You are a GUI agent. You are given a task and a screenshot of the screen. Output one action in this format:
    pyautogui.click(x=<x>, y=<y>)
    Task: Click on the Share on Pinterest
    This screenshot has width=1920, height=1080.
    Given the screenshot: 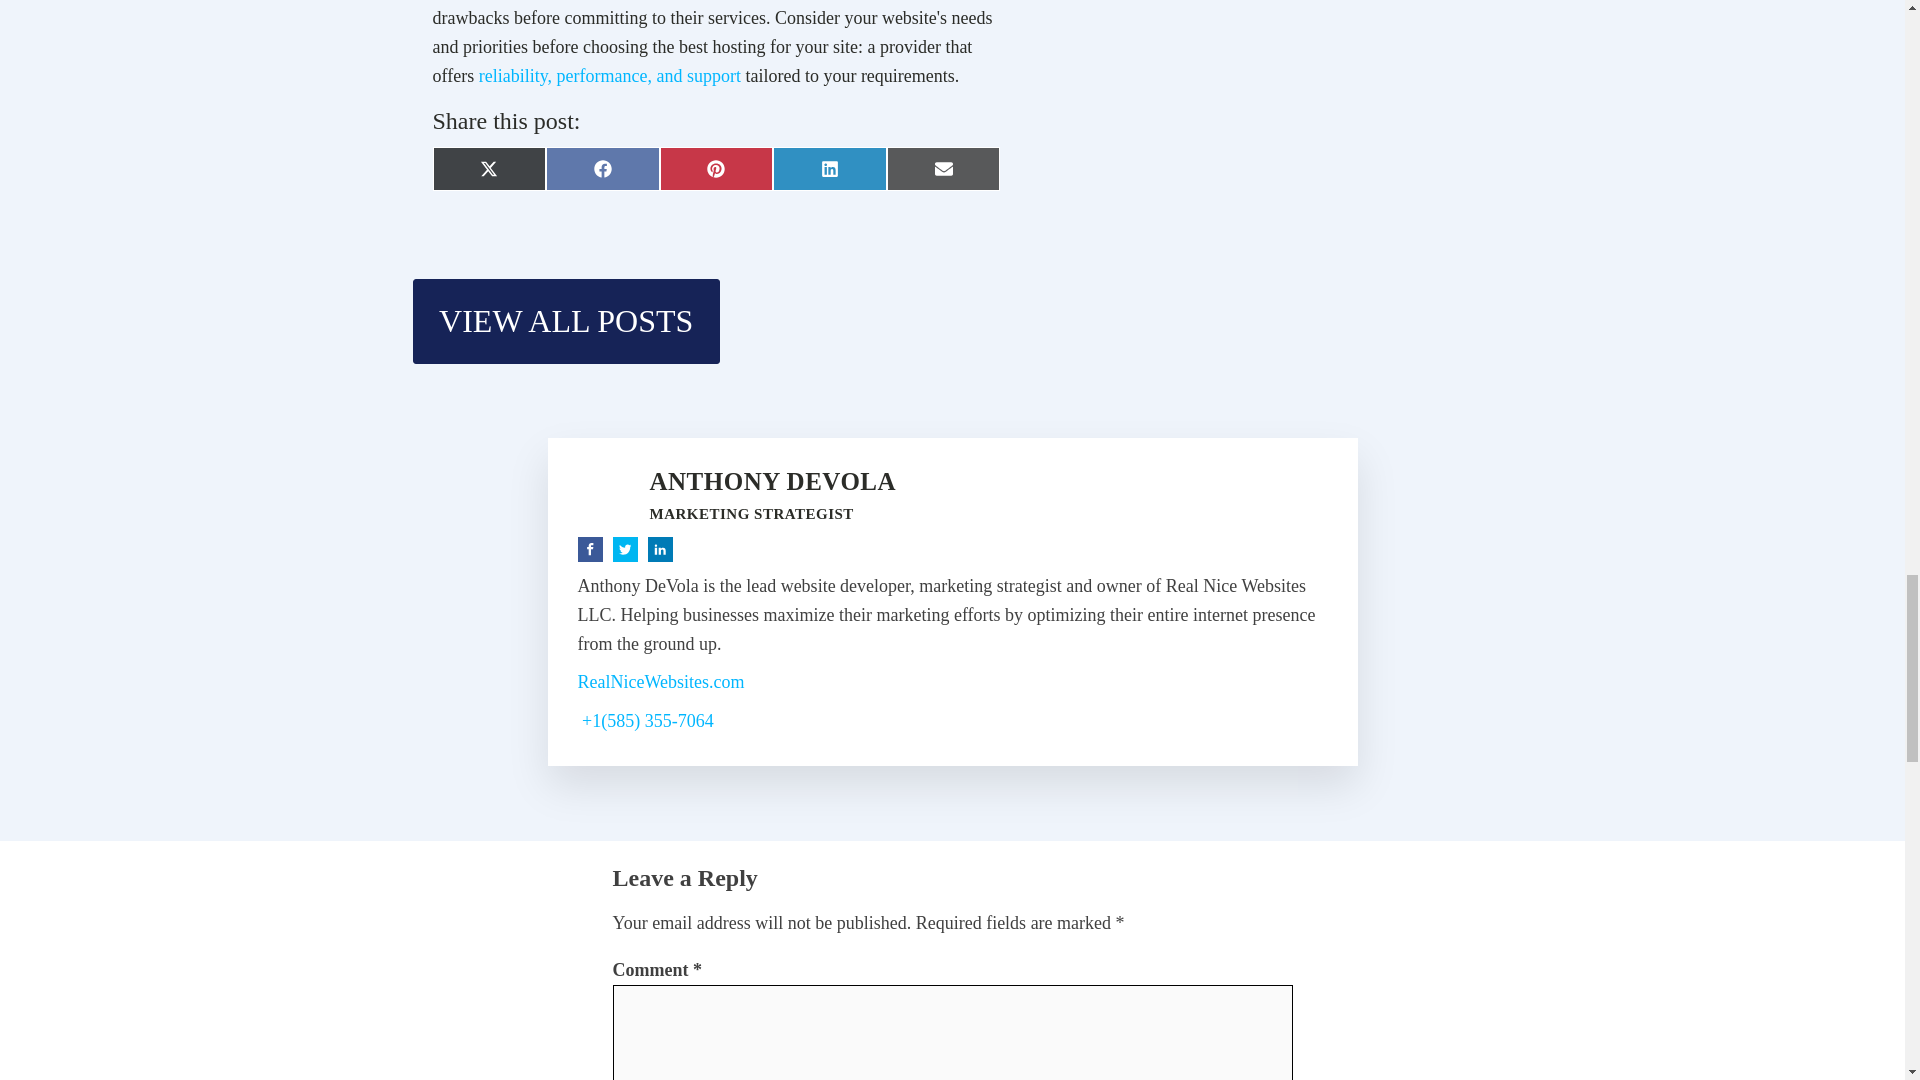 What is the action you would take?
    pyautogui.click(x=716, y=168)
    